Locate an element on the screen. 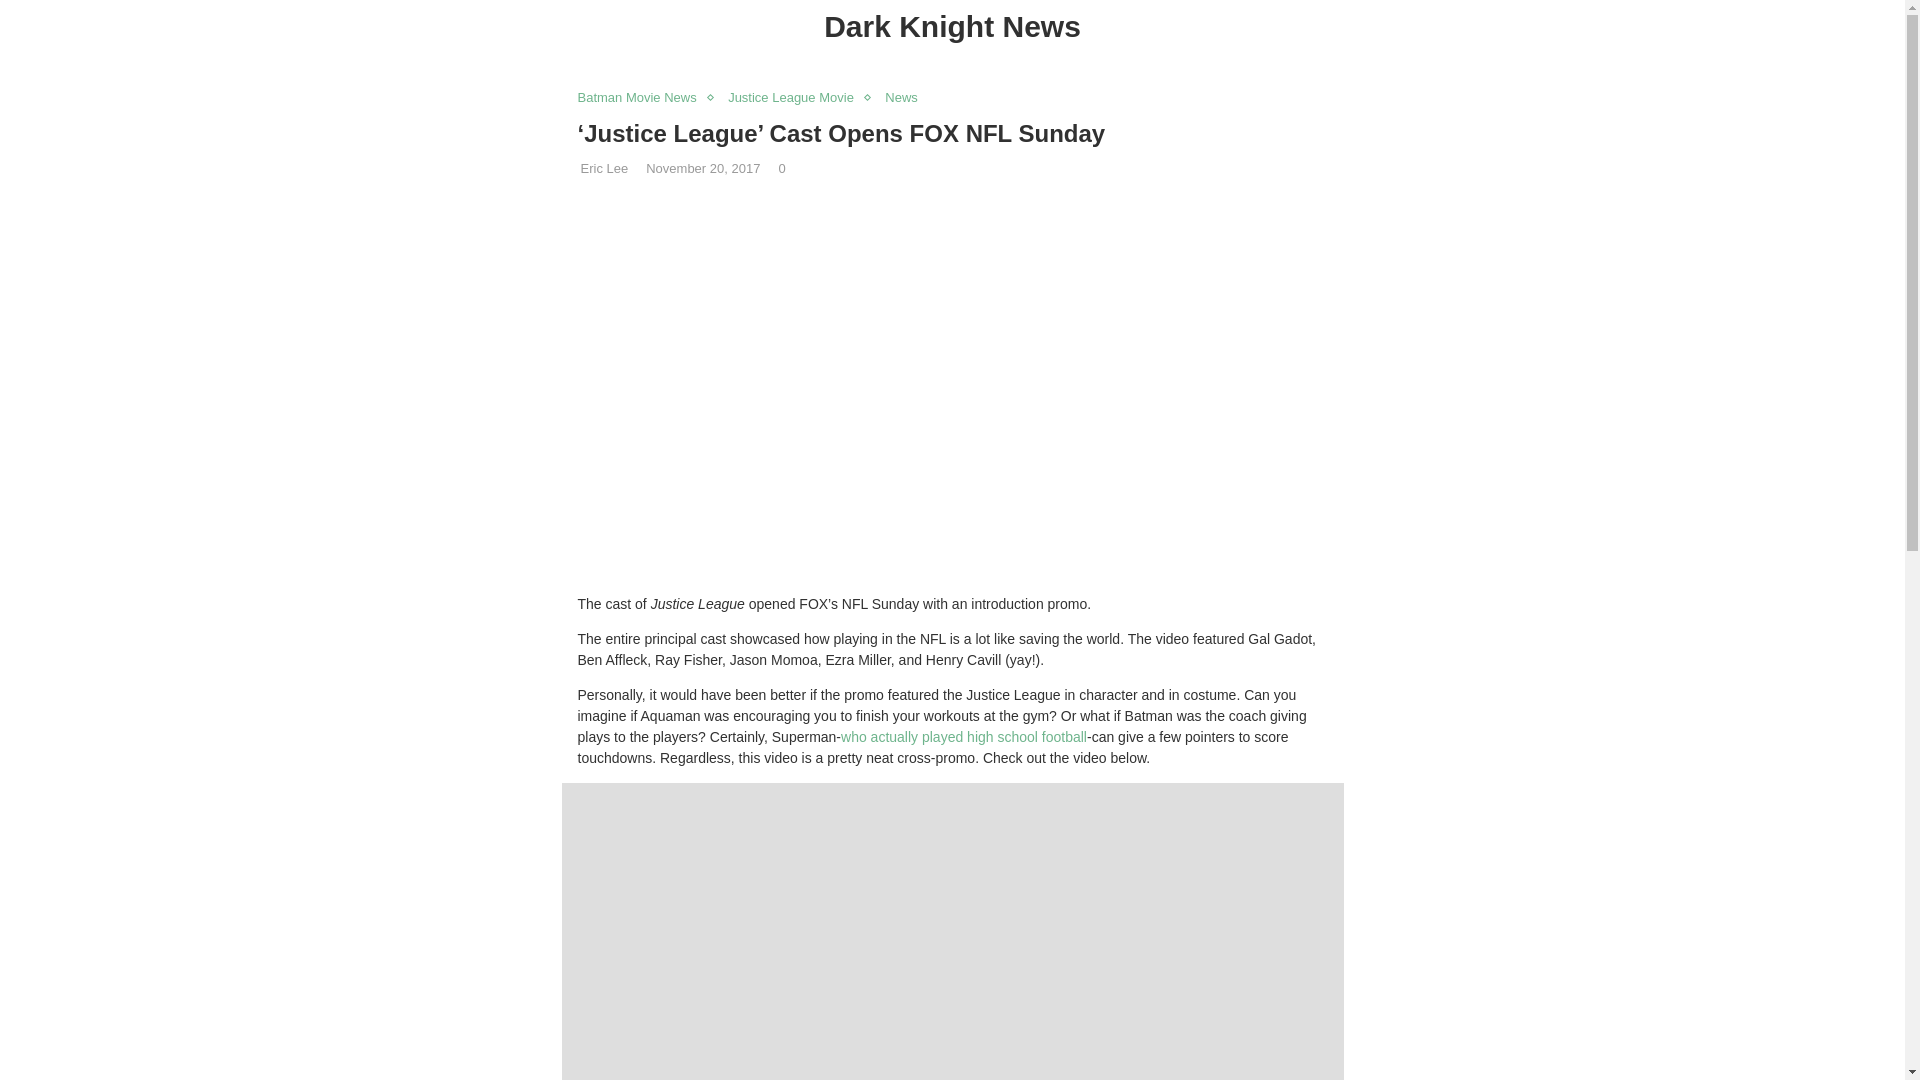  who actually played high school football is located at coordinates (963, 737).